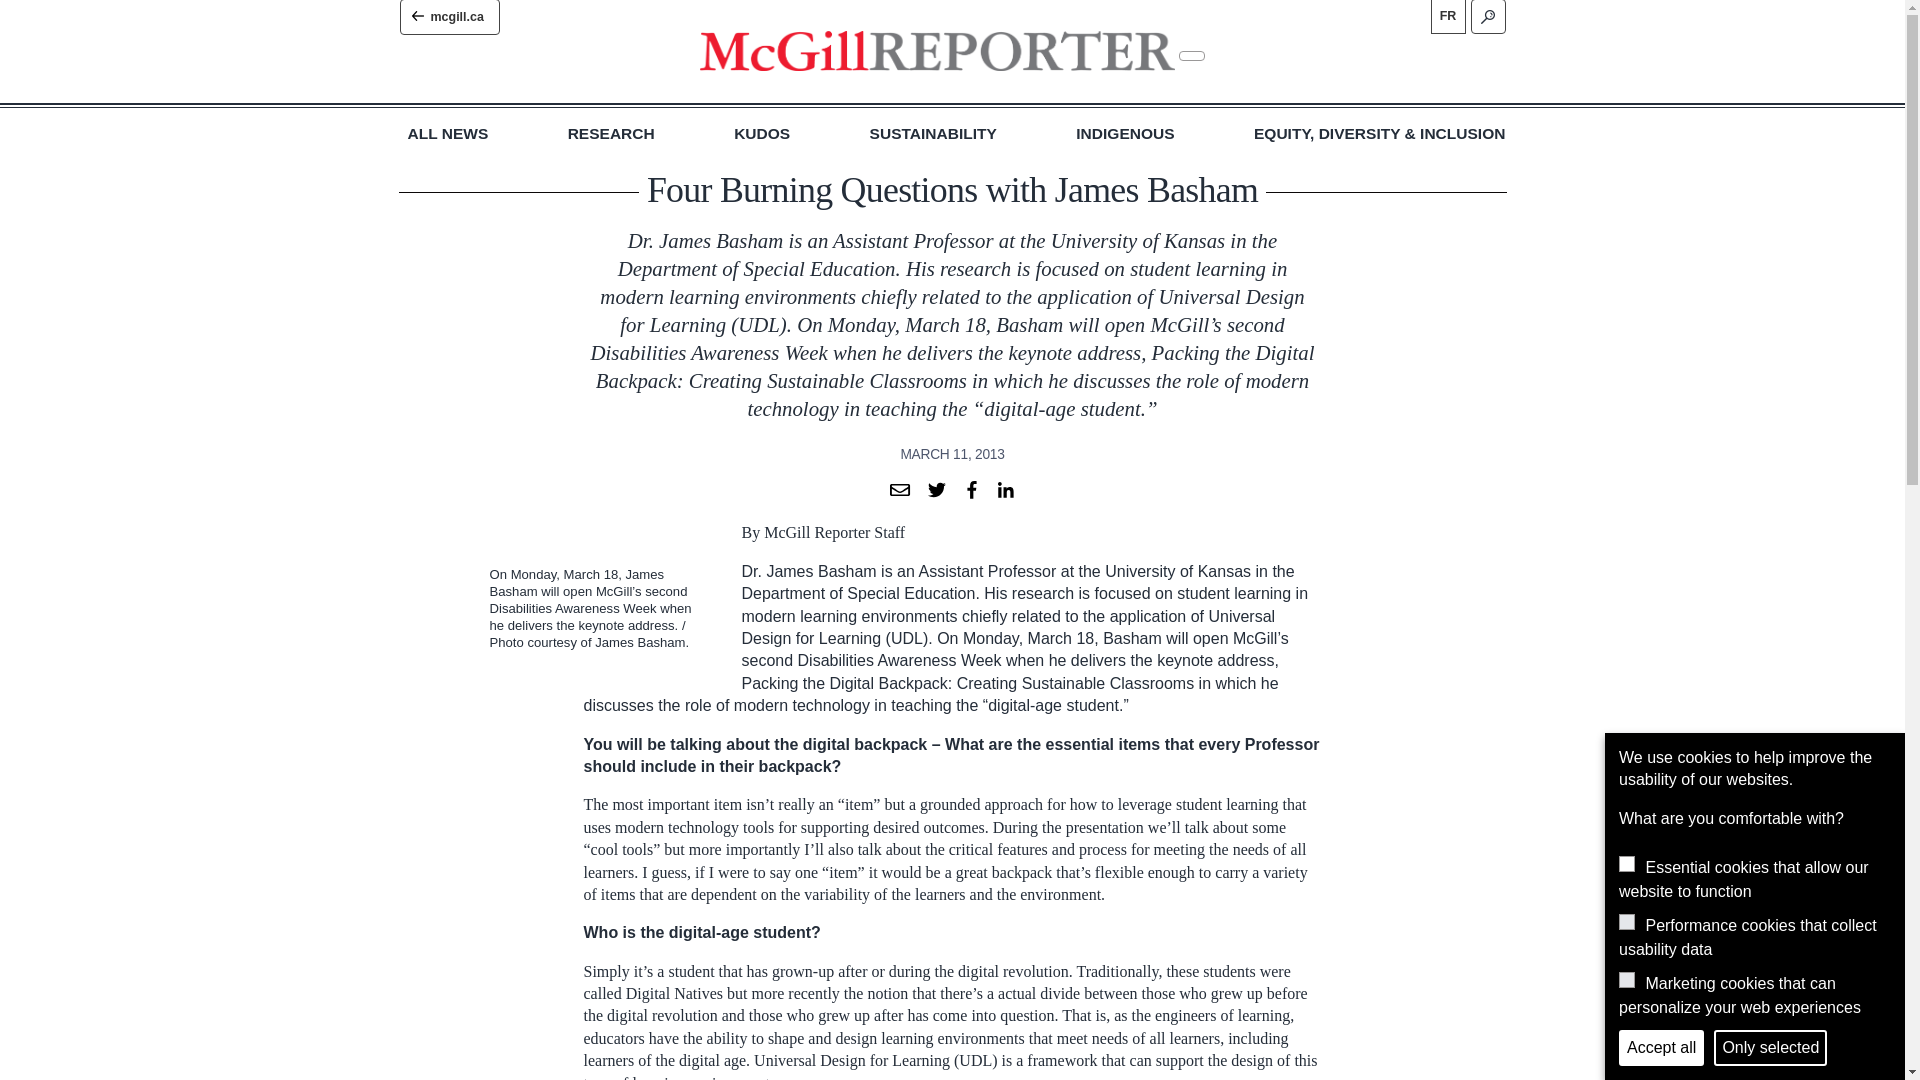 This screenshot has height=1080, width=1920. Describe the element at coordinates (932, 134) in the screenshot. I see `SUSTAINABILITY` at that location.